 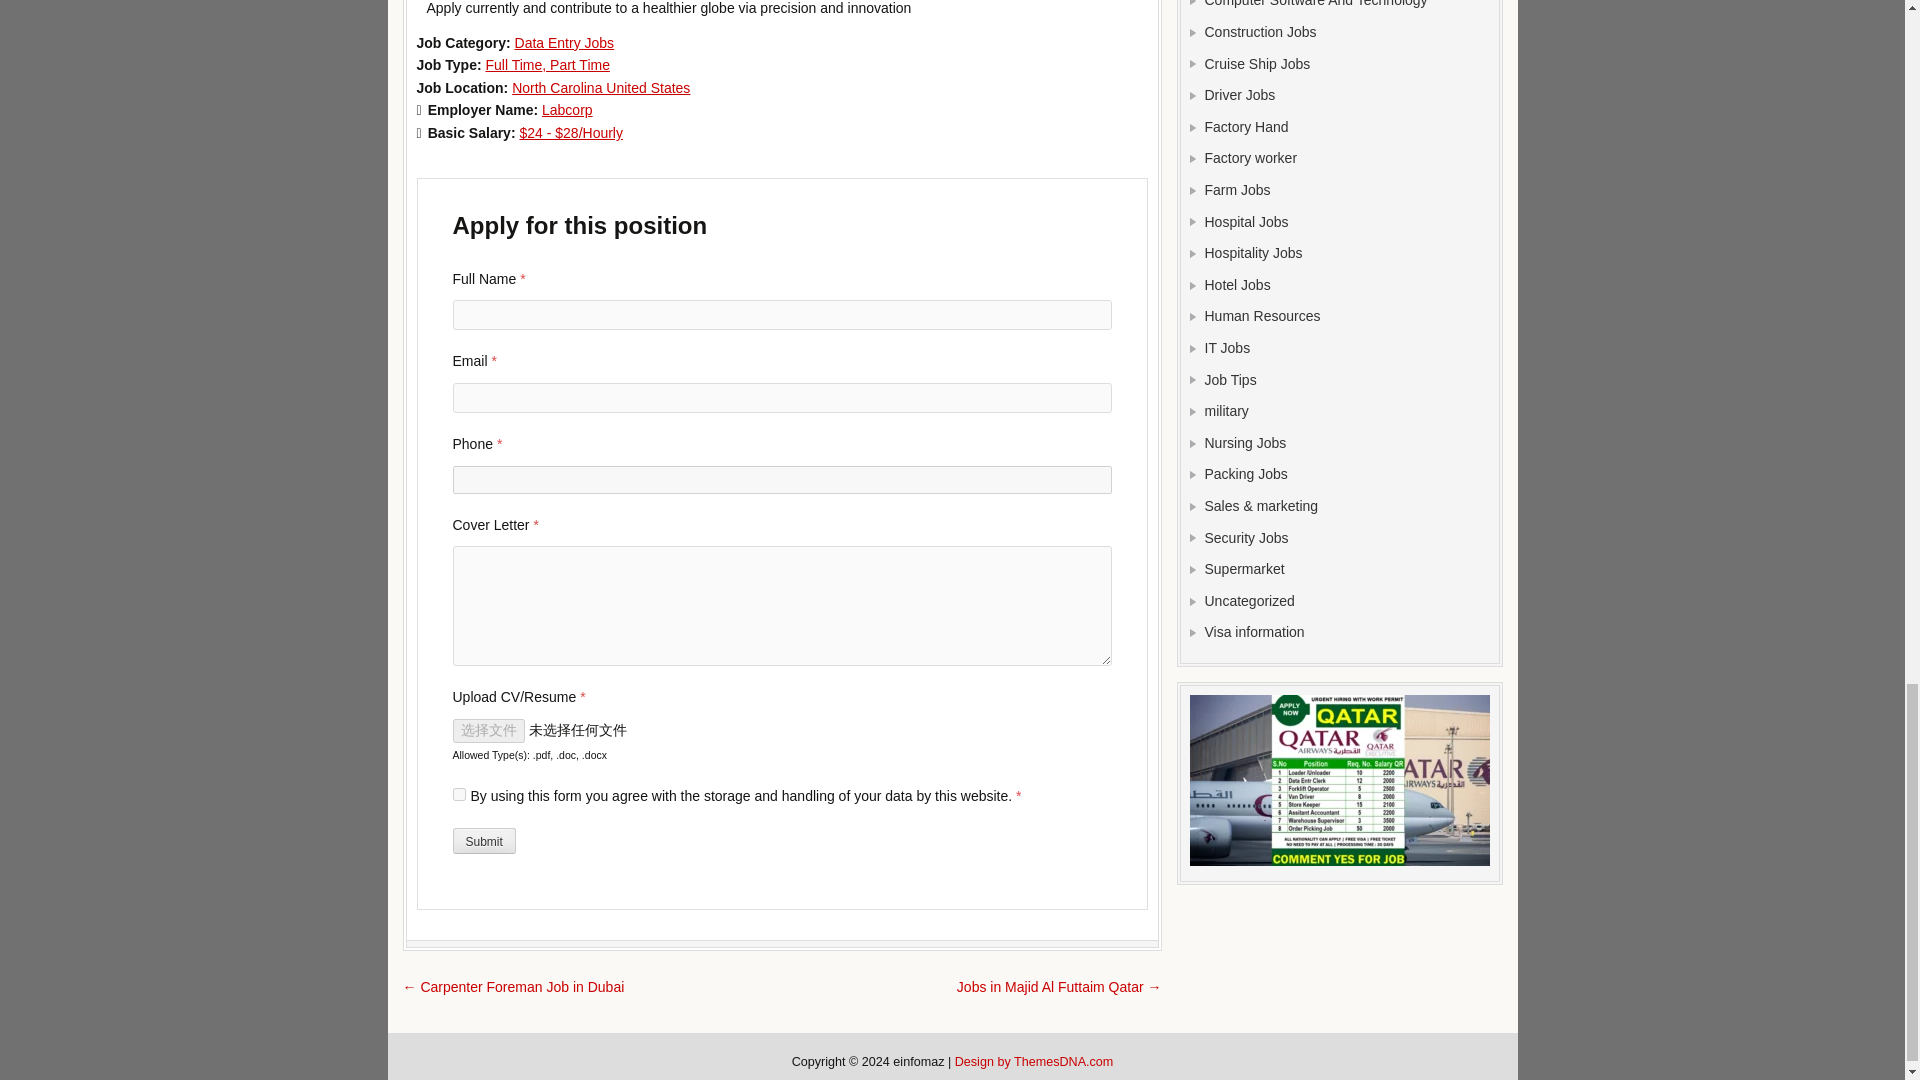 I want to click on North Carolina United States, so click(x=600, y=88).